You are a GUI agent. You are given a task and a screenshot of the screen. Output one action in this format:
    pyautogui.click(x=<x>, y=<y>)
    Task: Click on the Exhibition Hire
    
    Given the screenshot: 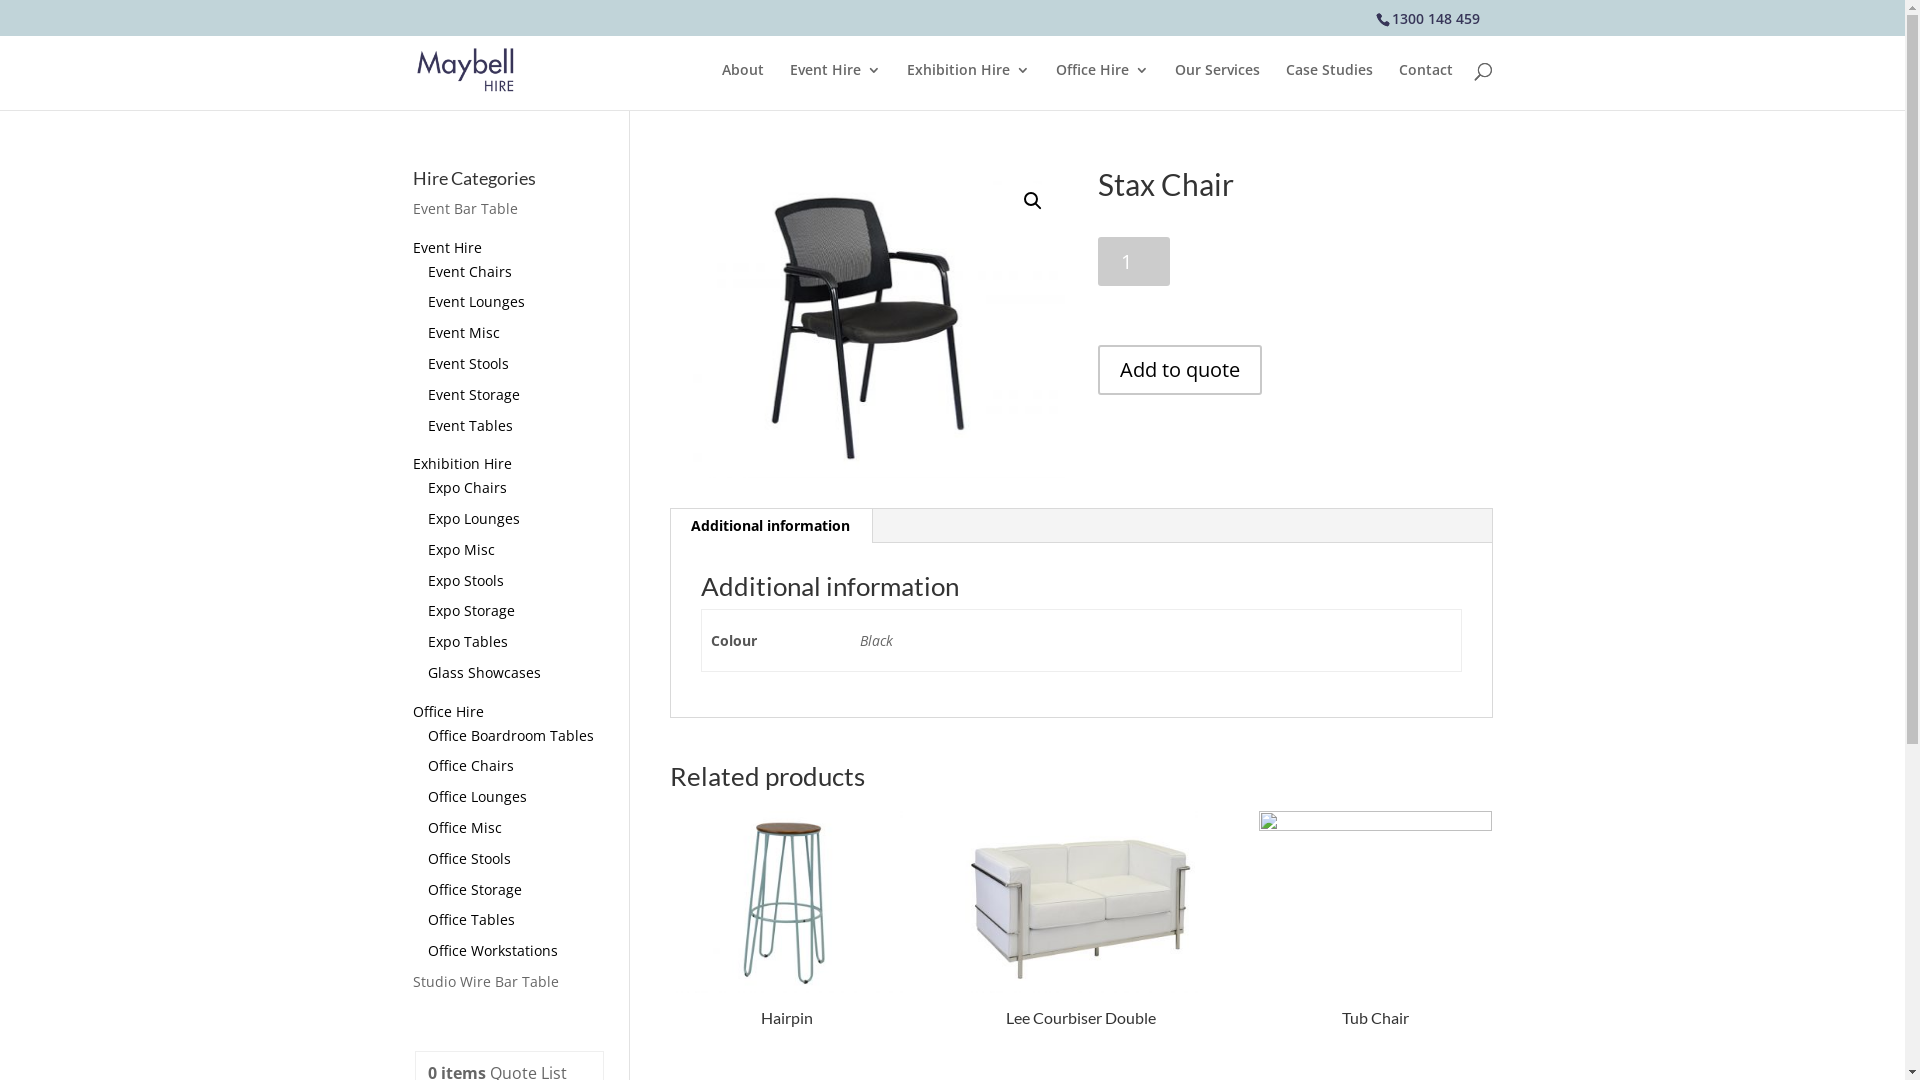 What is the action you would take?
    pyautogui.click(x=462, y=464)
    